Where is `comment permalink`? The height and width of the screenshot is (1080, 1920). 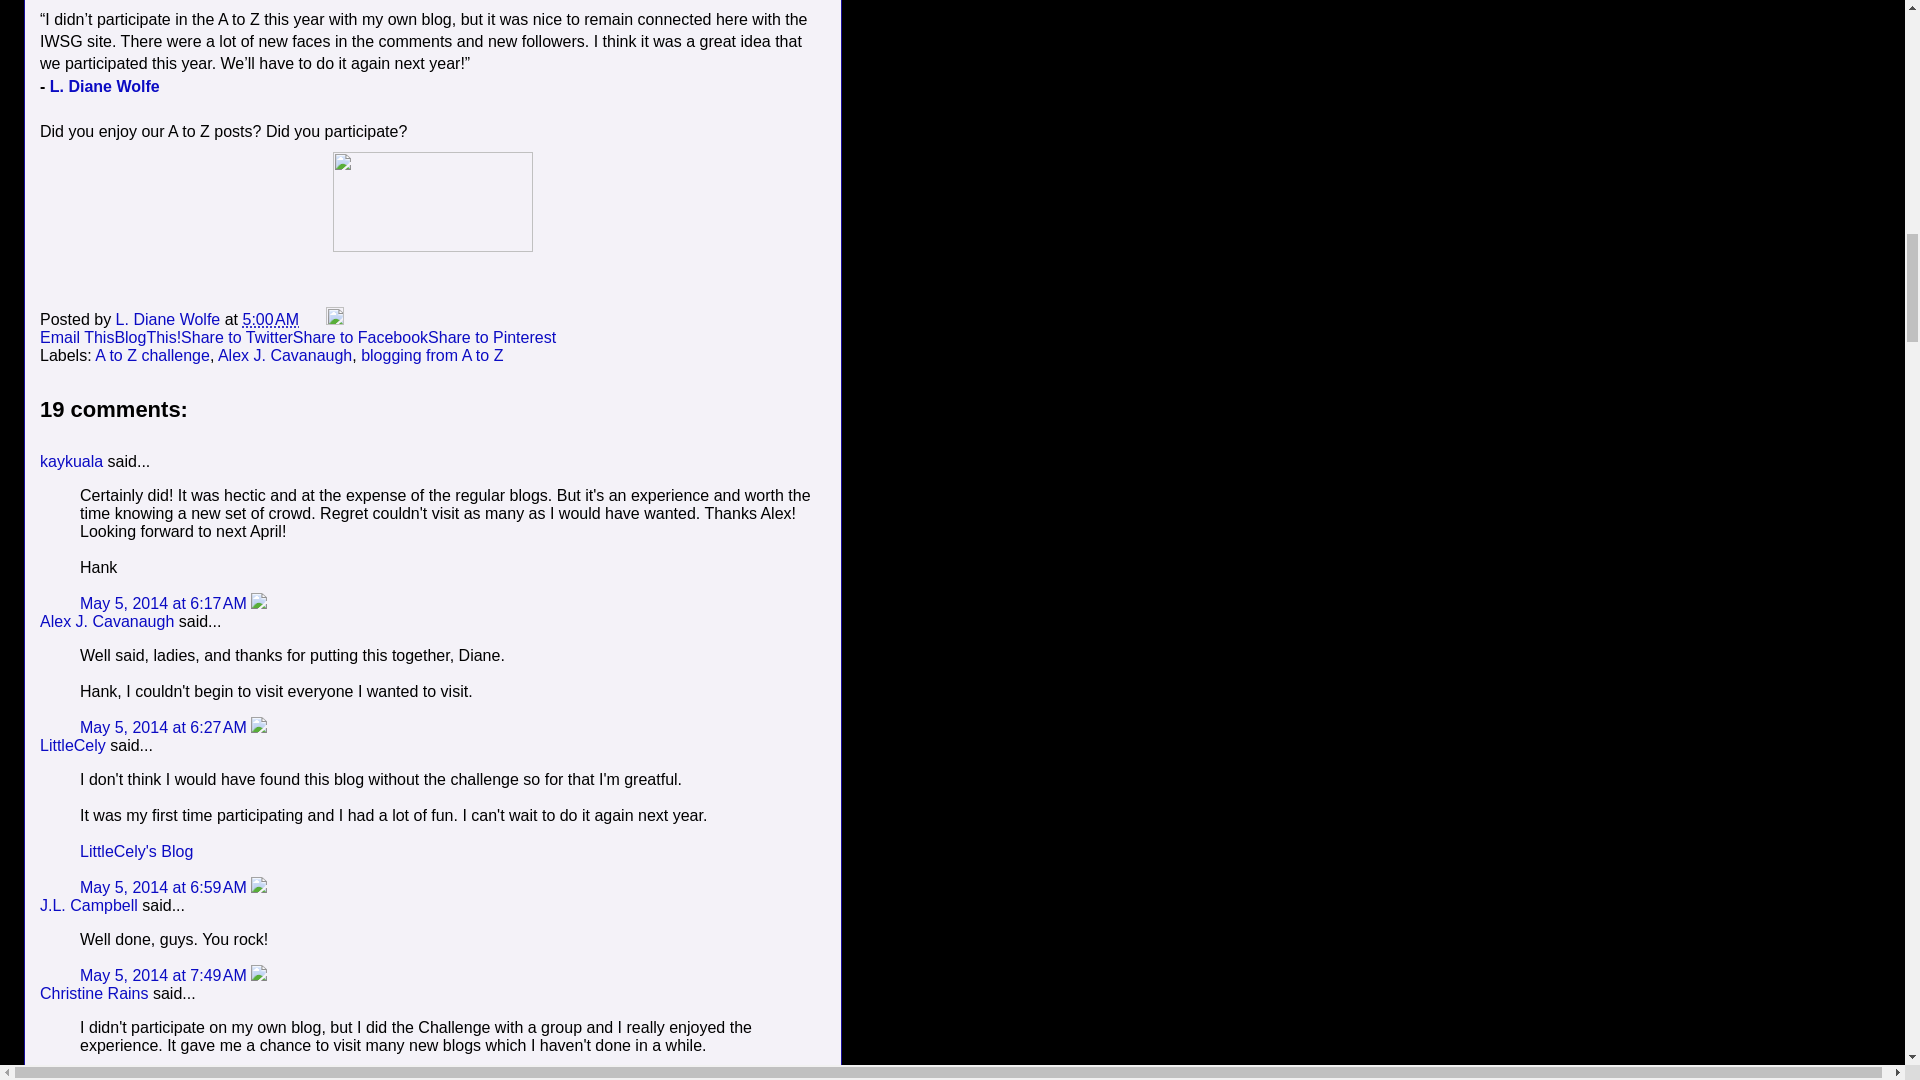
comment permalink is located at coordinates (166, 727).